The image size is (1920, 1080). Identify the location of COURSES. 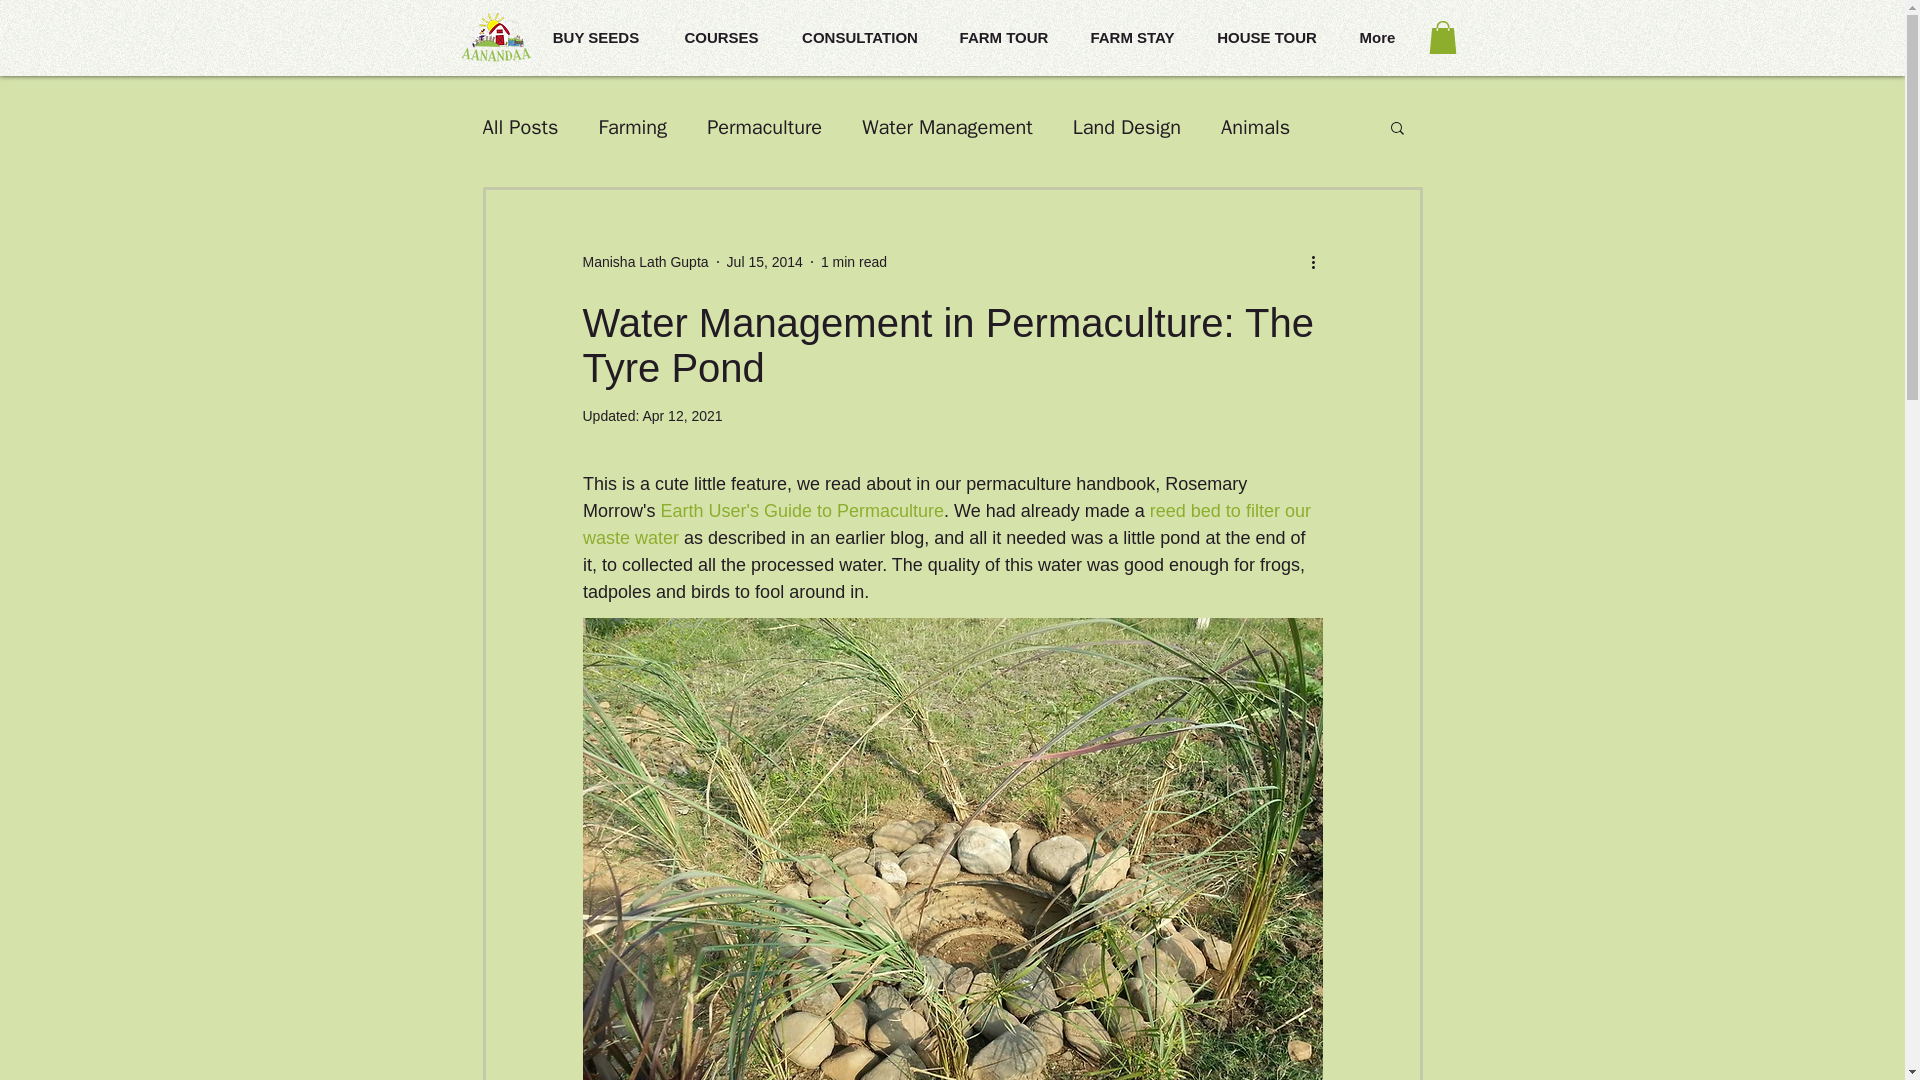
(722, 37).